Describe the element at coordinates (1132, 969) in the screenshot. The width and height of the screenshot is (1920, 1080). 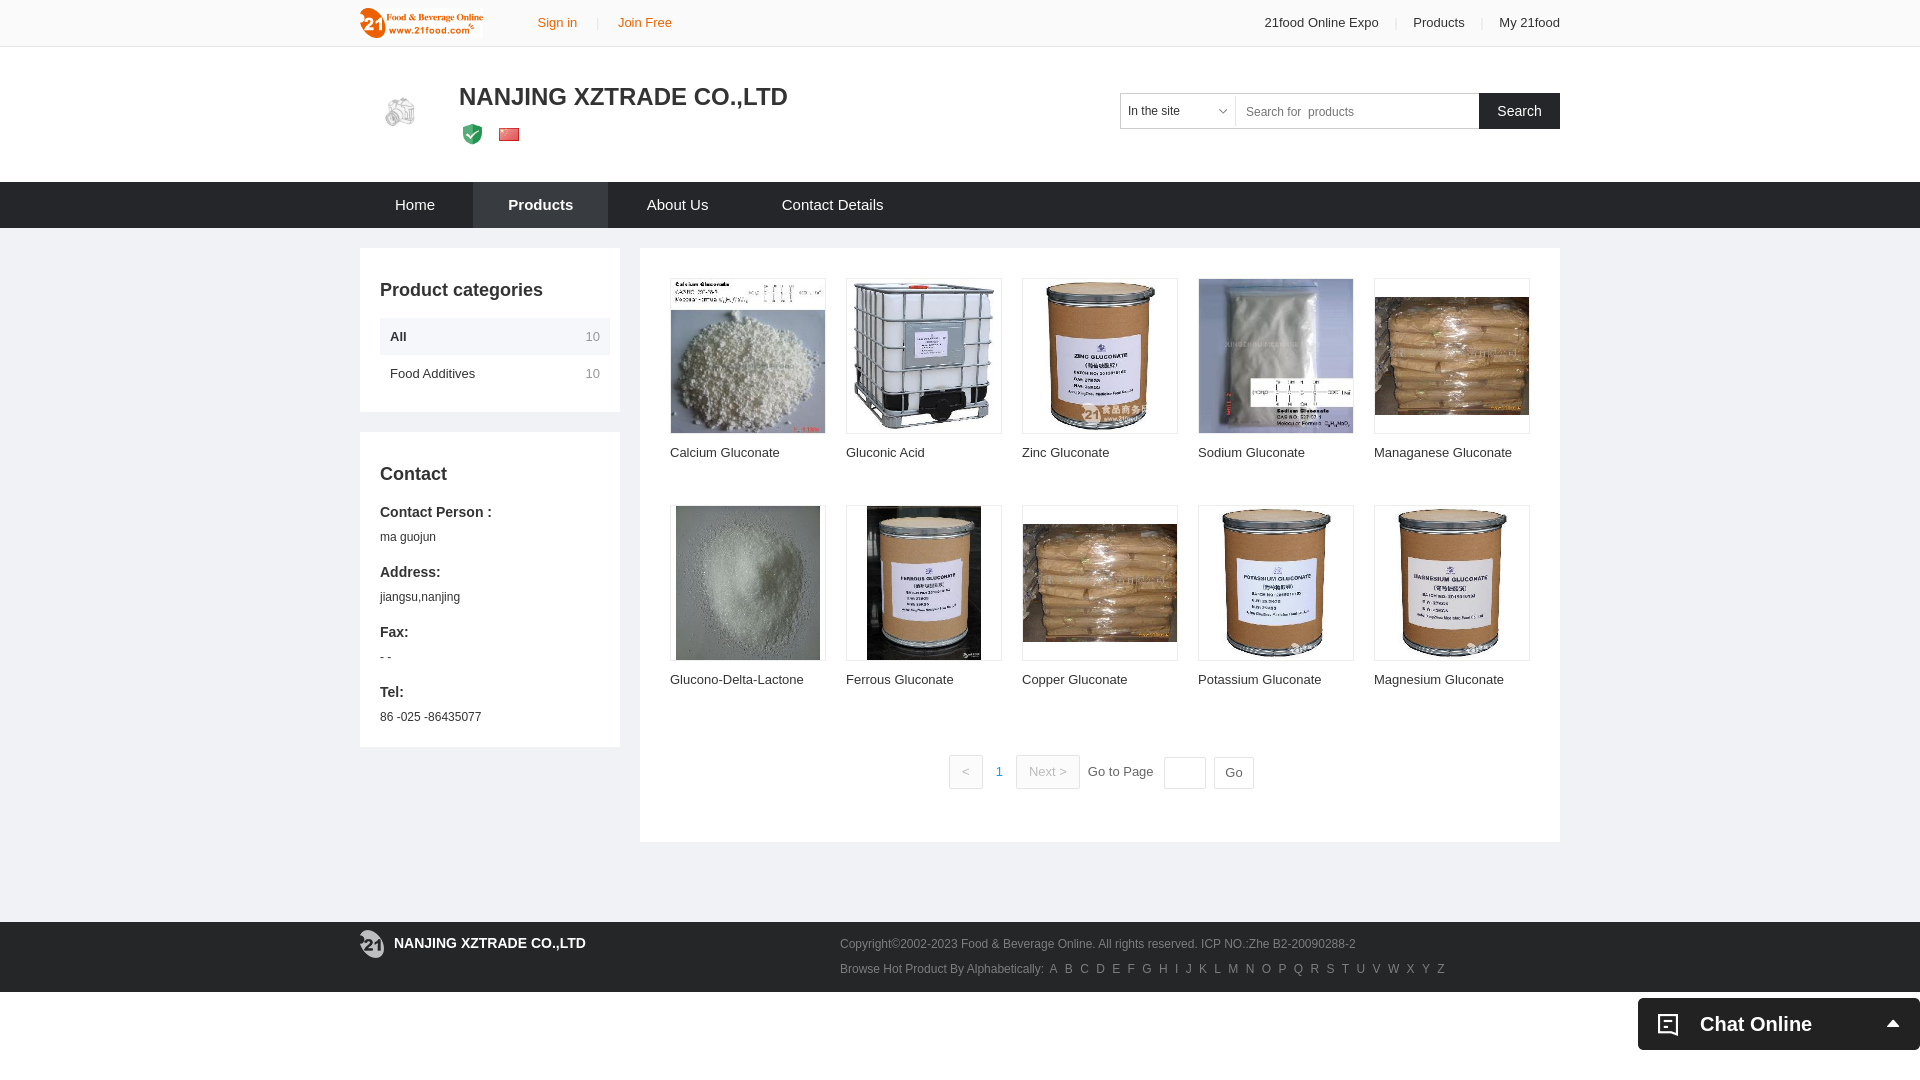
I see `F` at that location.